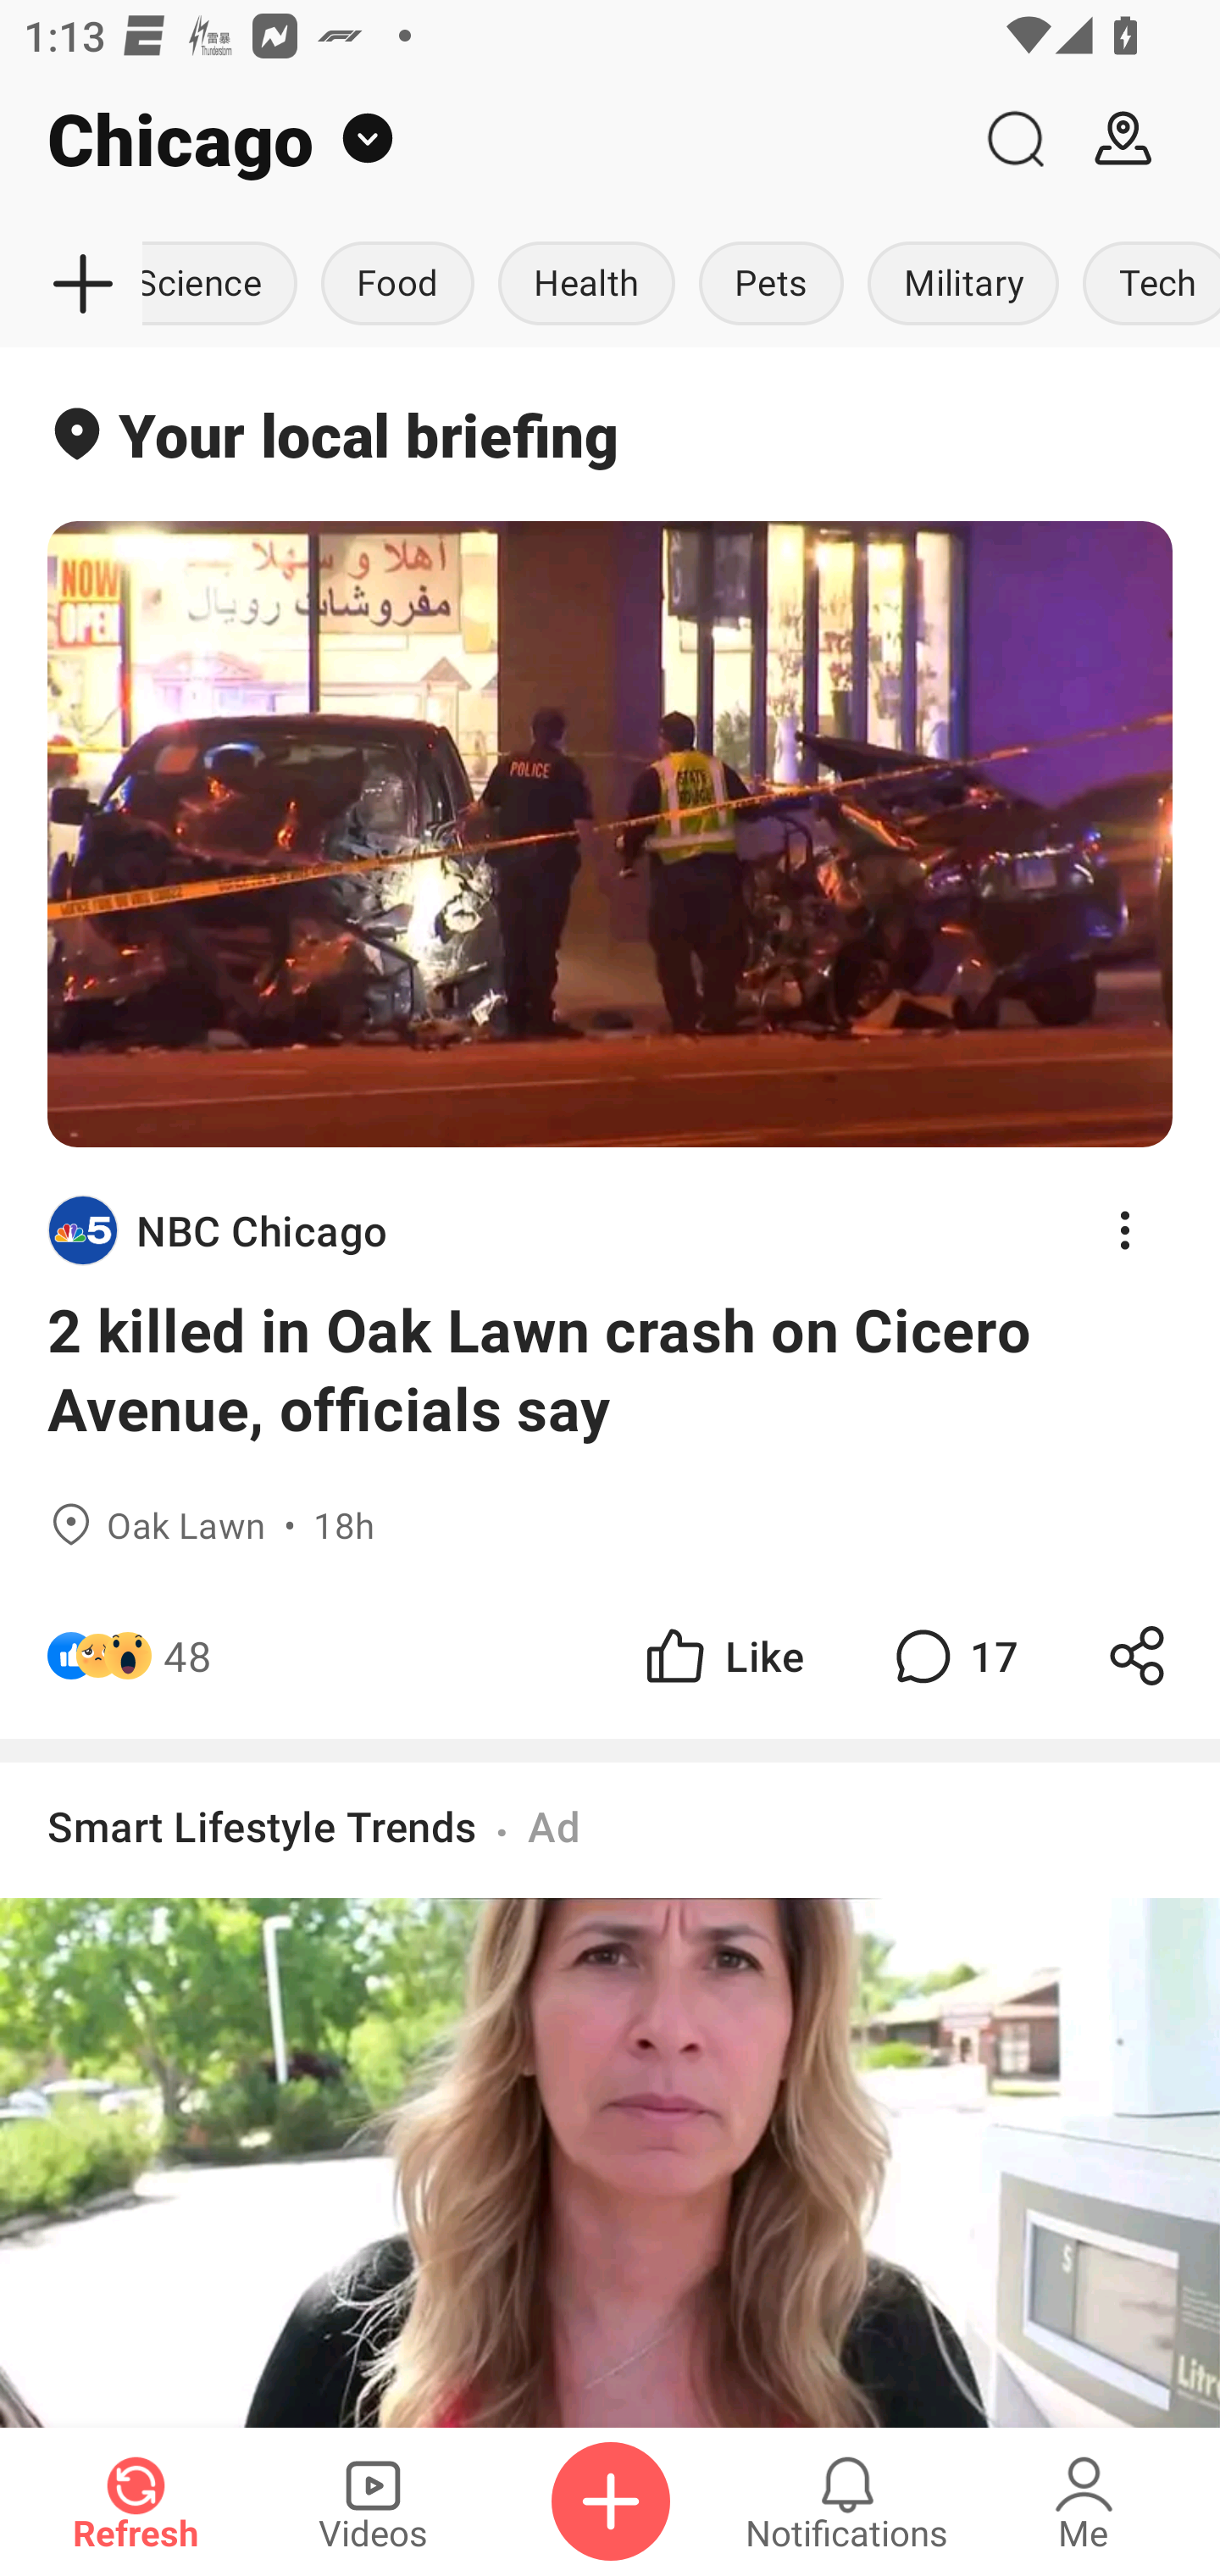 The width and height of the screenshot is (1220, 2576). What do you see at coordinates (962, 285) in the screenshot?
I see `Military` at bounding box center [962, 285].